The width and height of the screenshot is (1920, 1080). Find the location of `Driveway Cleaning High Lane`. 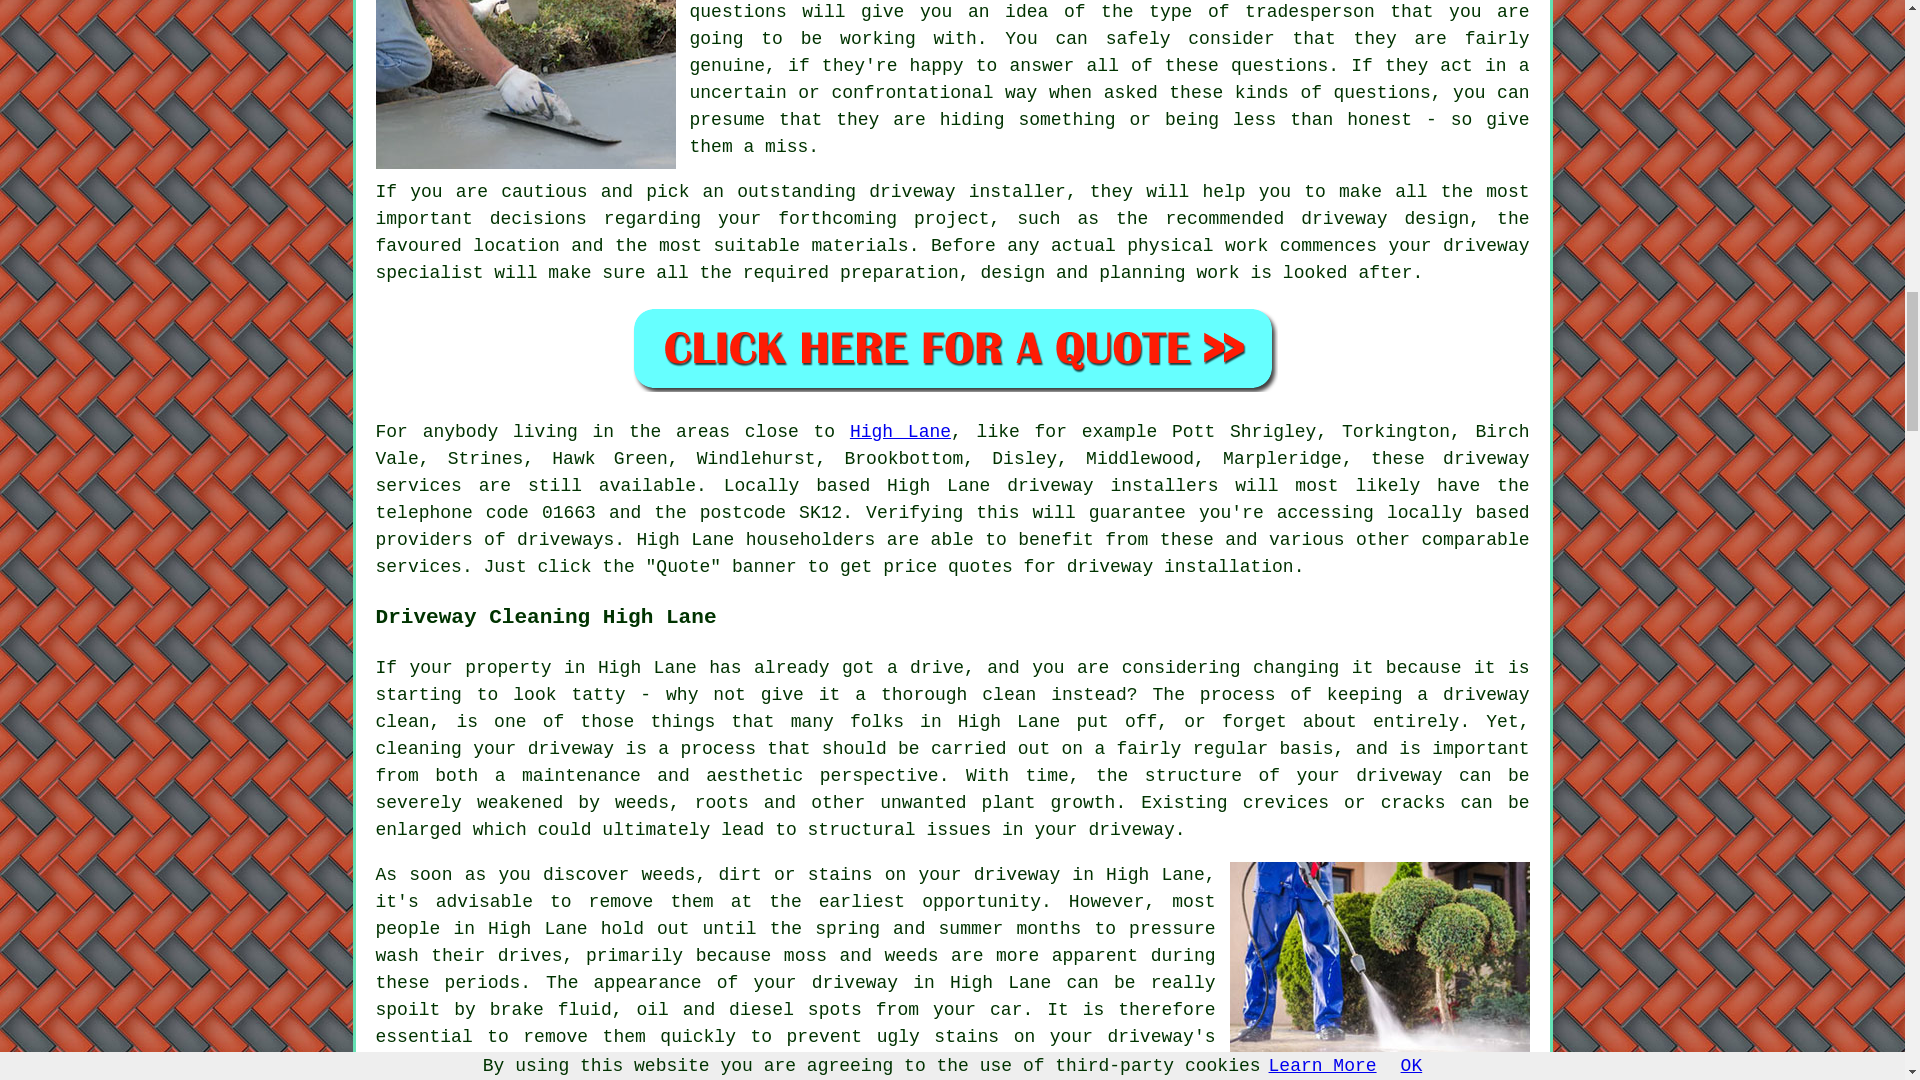

Driveway Cleaning High Lane is located at coordinates (1380, 960).